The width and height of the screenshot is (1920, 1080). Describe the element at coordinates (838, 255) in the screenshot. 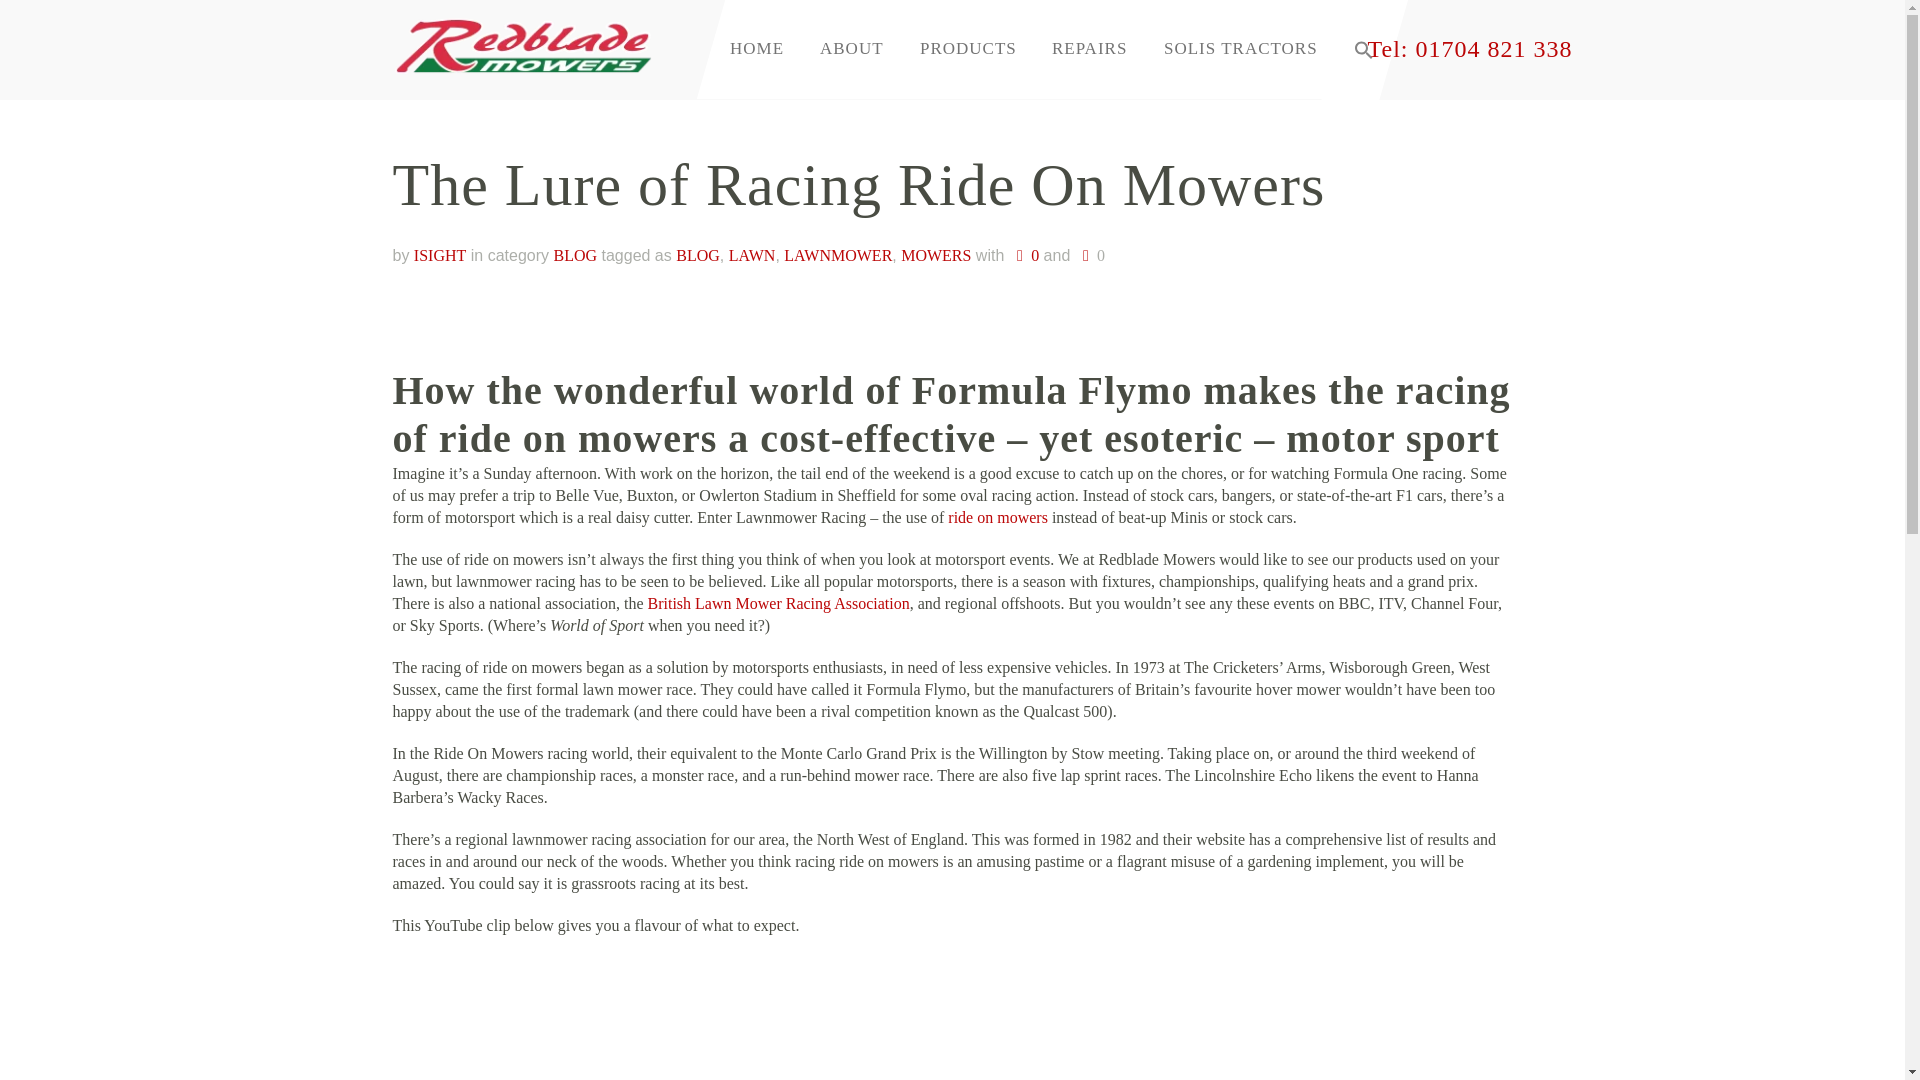

I see `LAWNMOWER` at that location.